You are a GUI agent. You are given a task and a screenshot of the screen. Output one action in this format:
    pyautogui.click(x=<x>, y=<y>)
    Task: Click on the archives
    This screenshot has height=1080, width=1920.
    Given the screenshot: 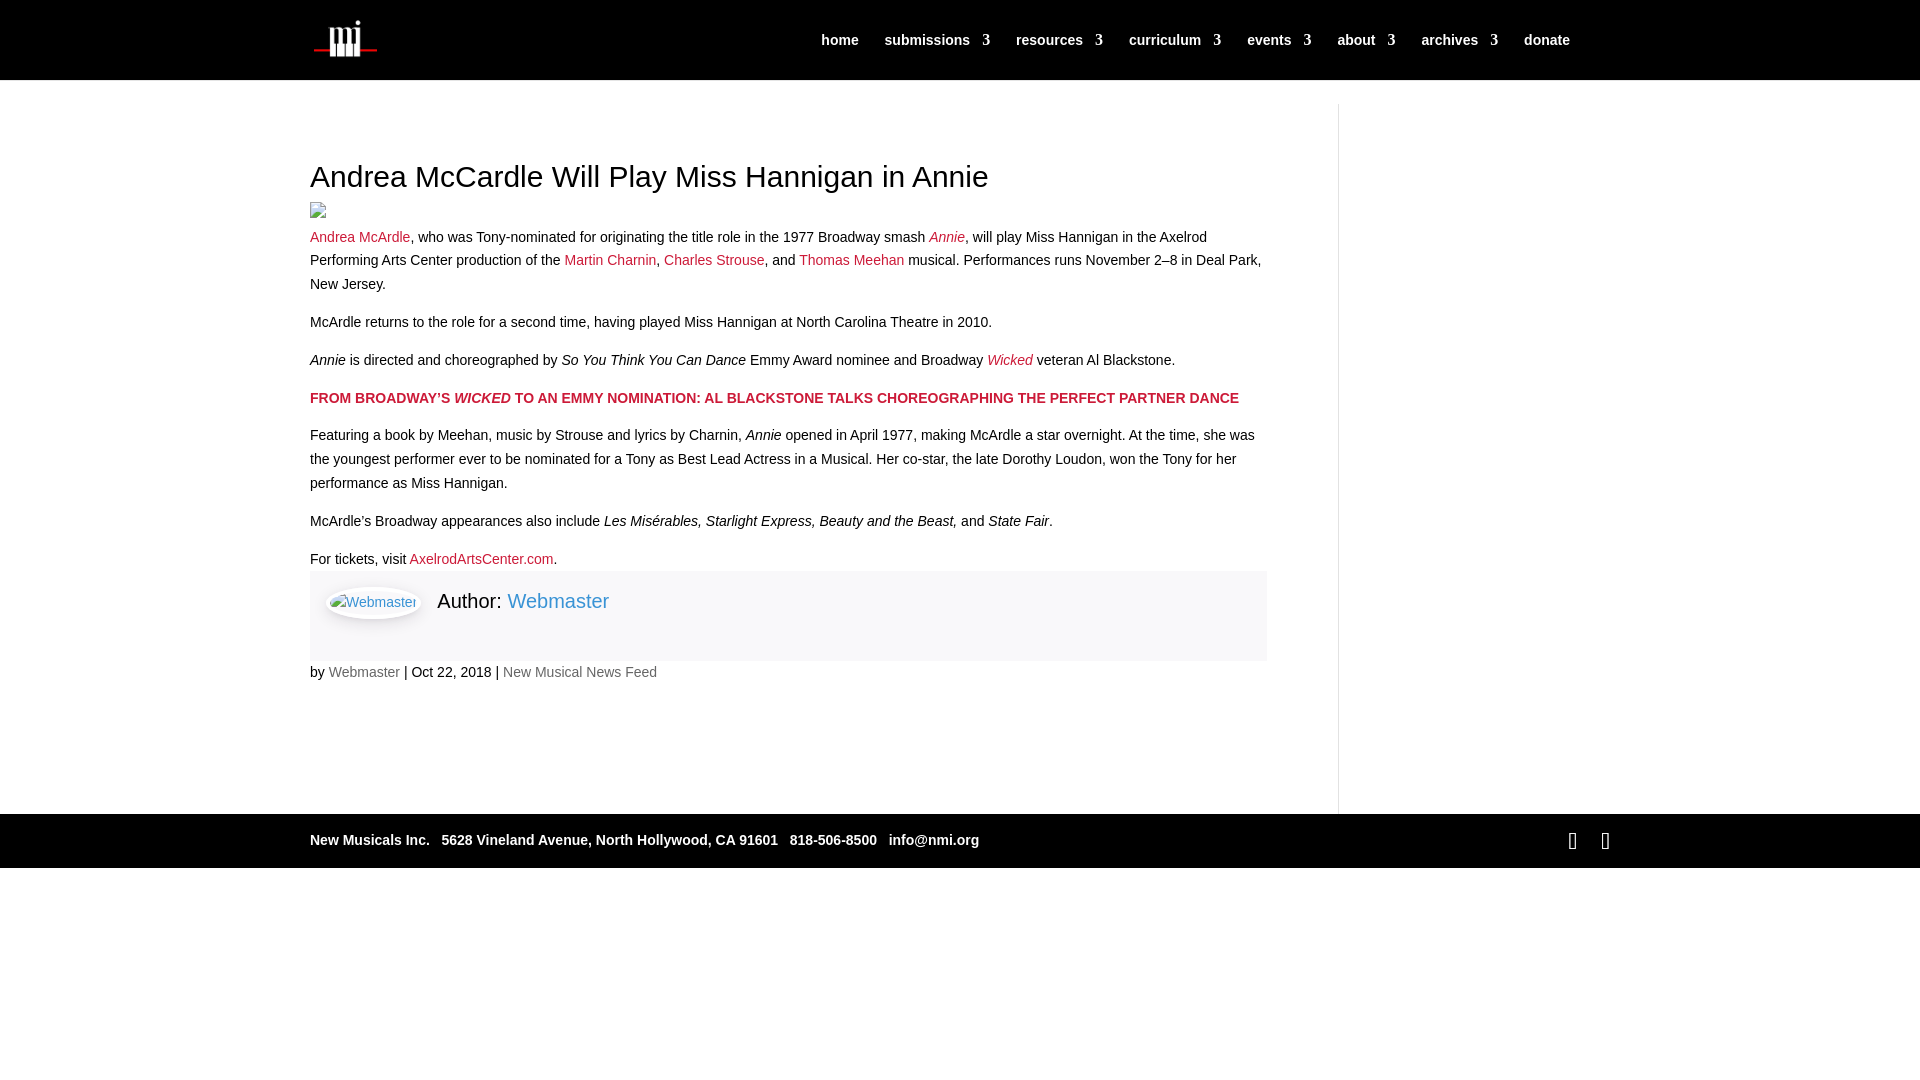 What is the action you would take?
    pyautogui.click(x=1458, y=56)
    